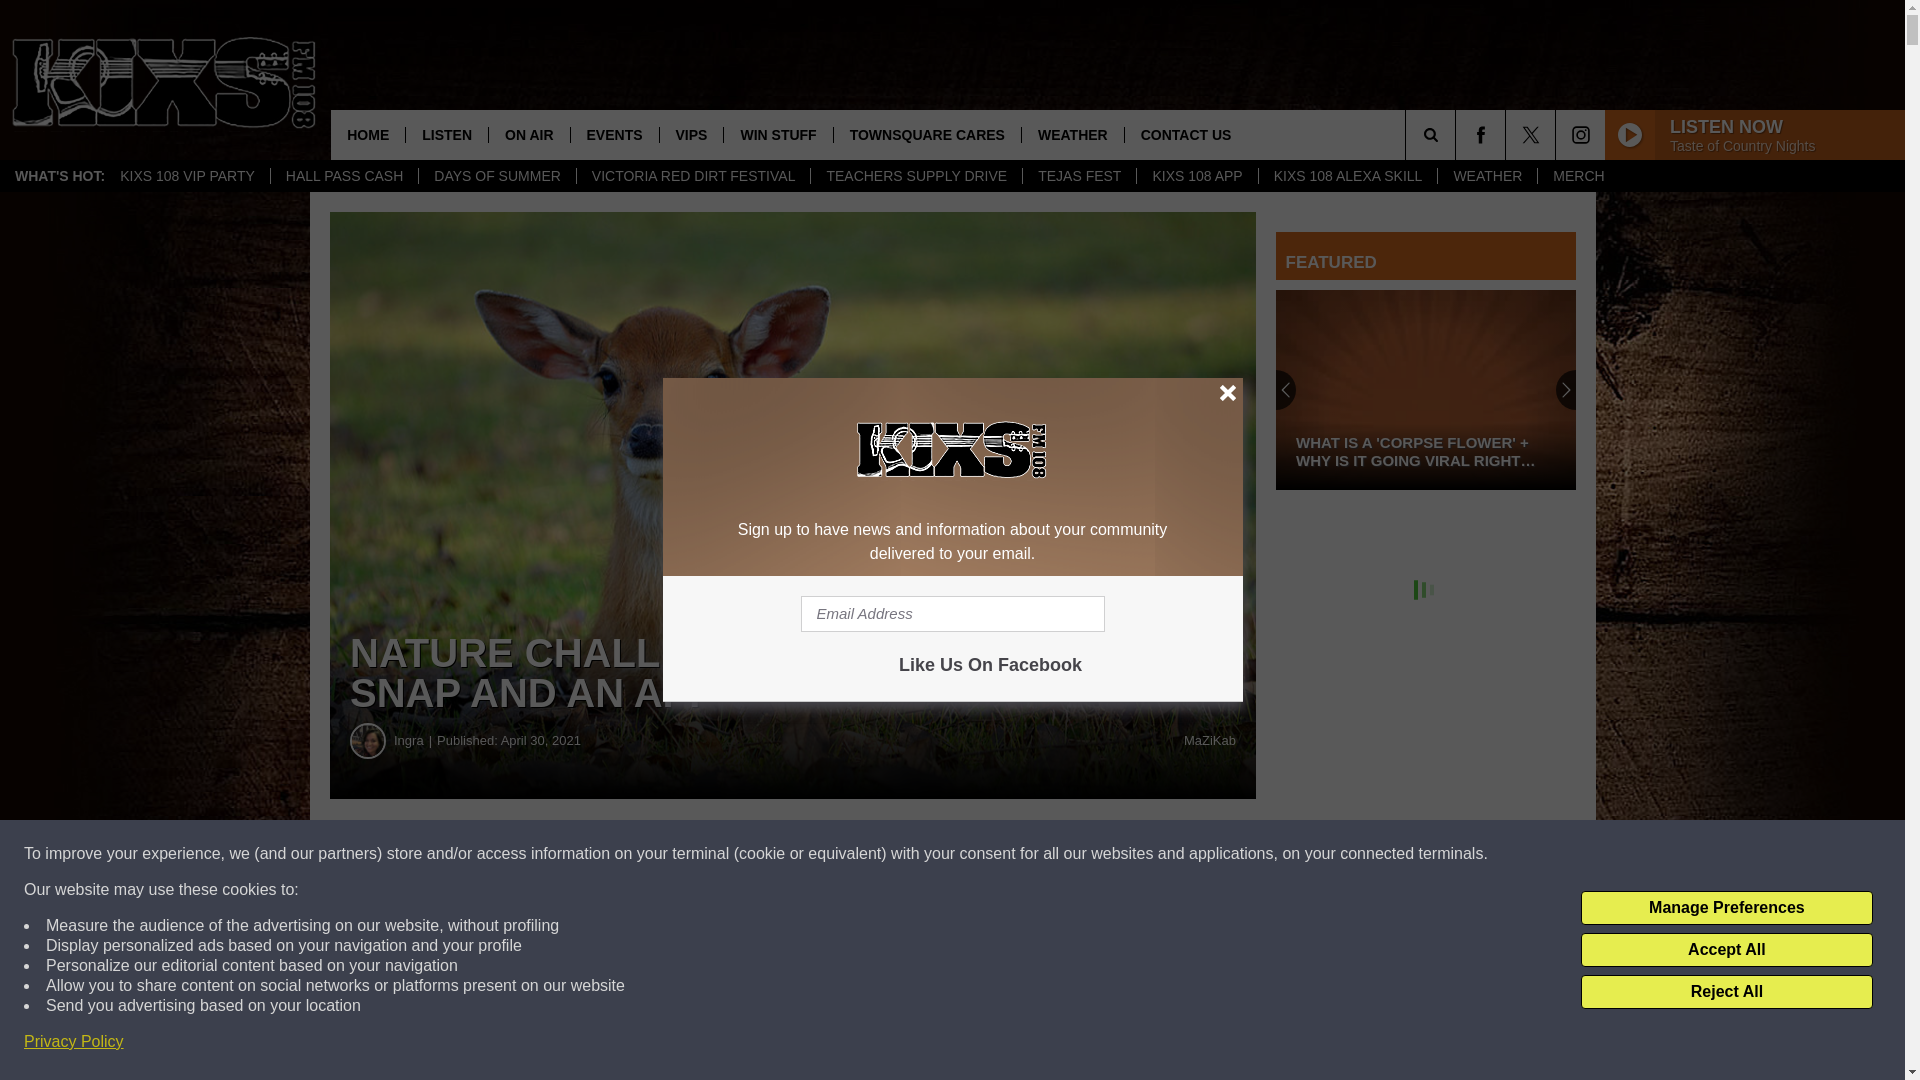 The image size is (1920, 1080). Describe the element at coordinates (446, 134) in the screenshot. I see `LISTEN` at that location.